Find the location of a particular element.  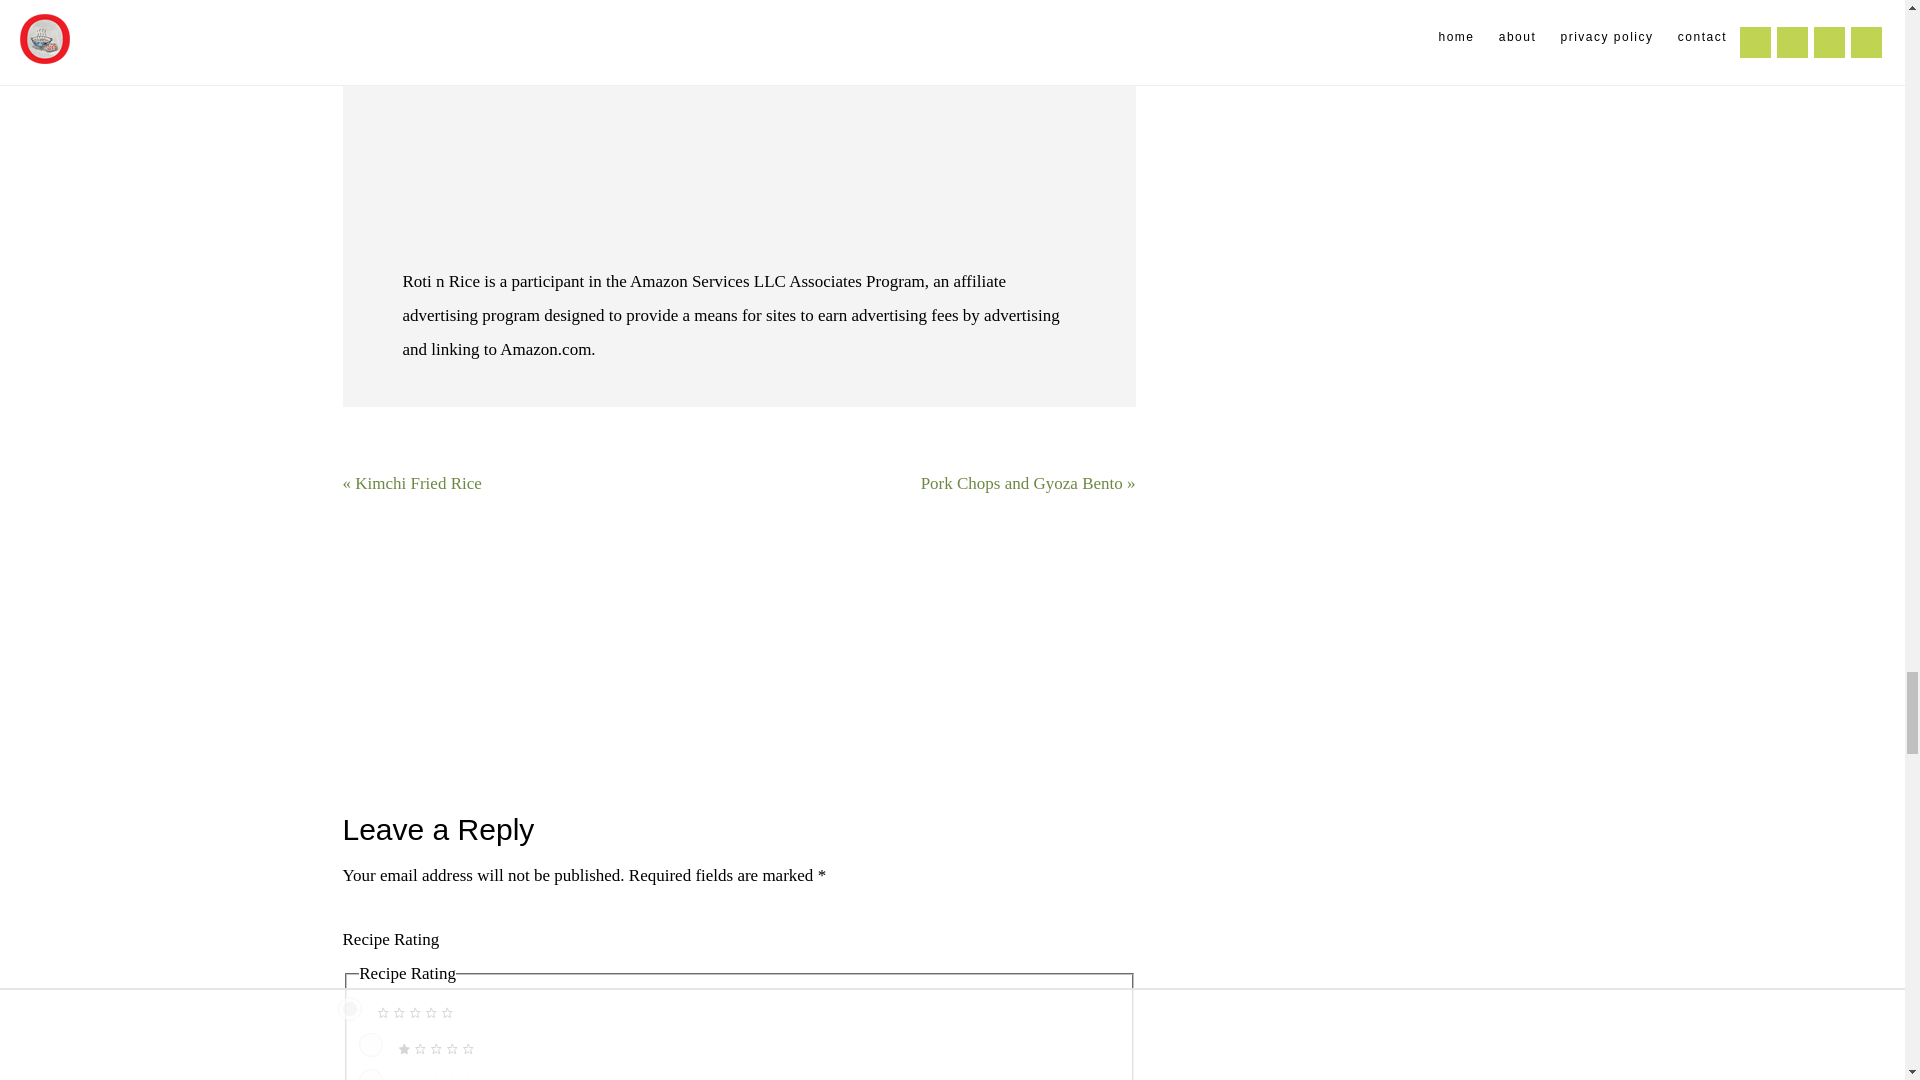

2 is located at coordinates (370, 1074).